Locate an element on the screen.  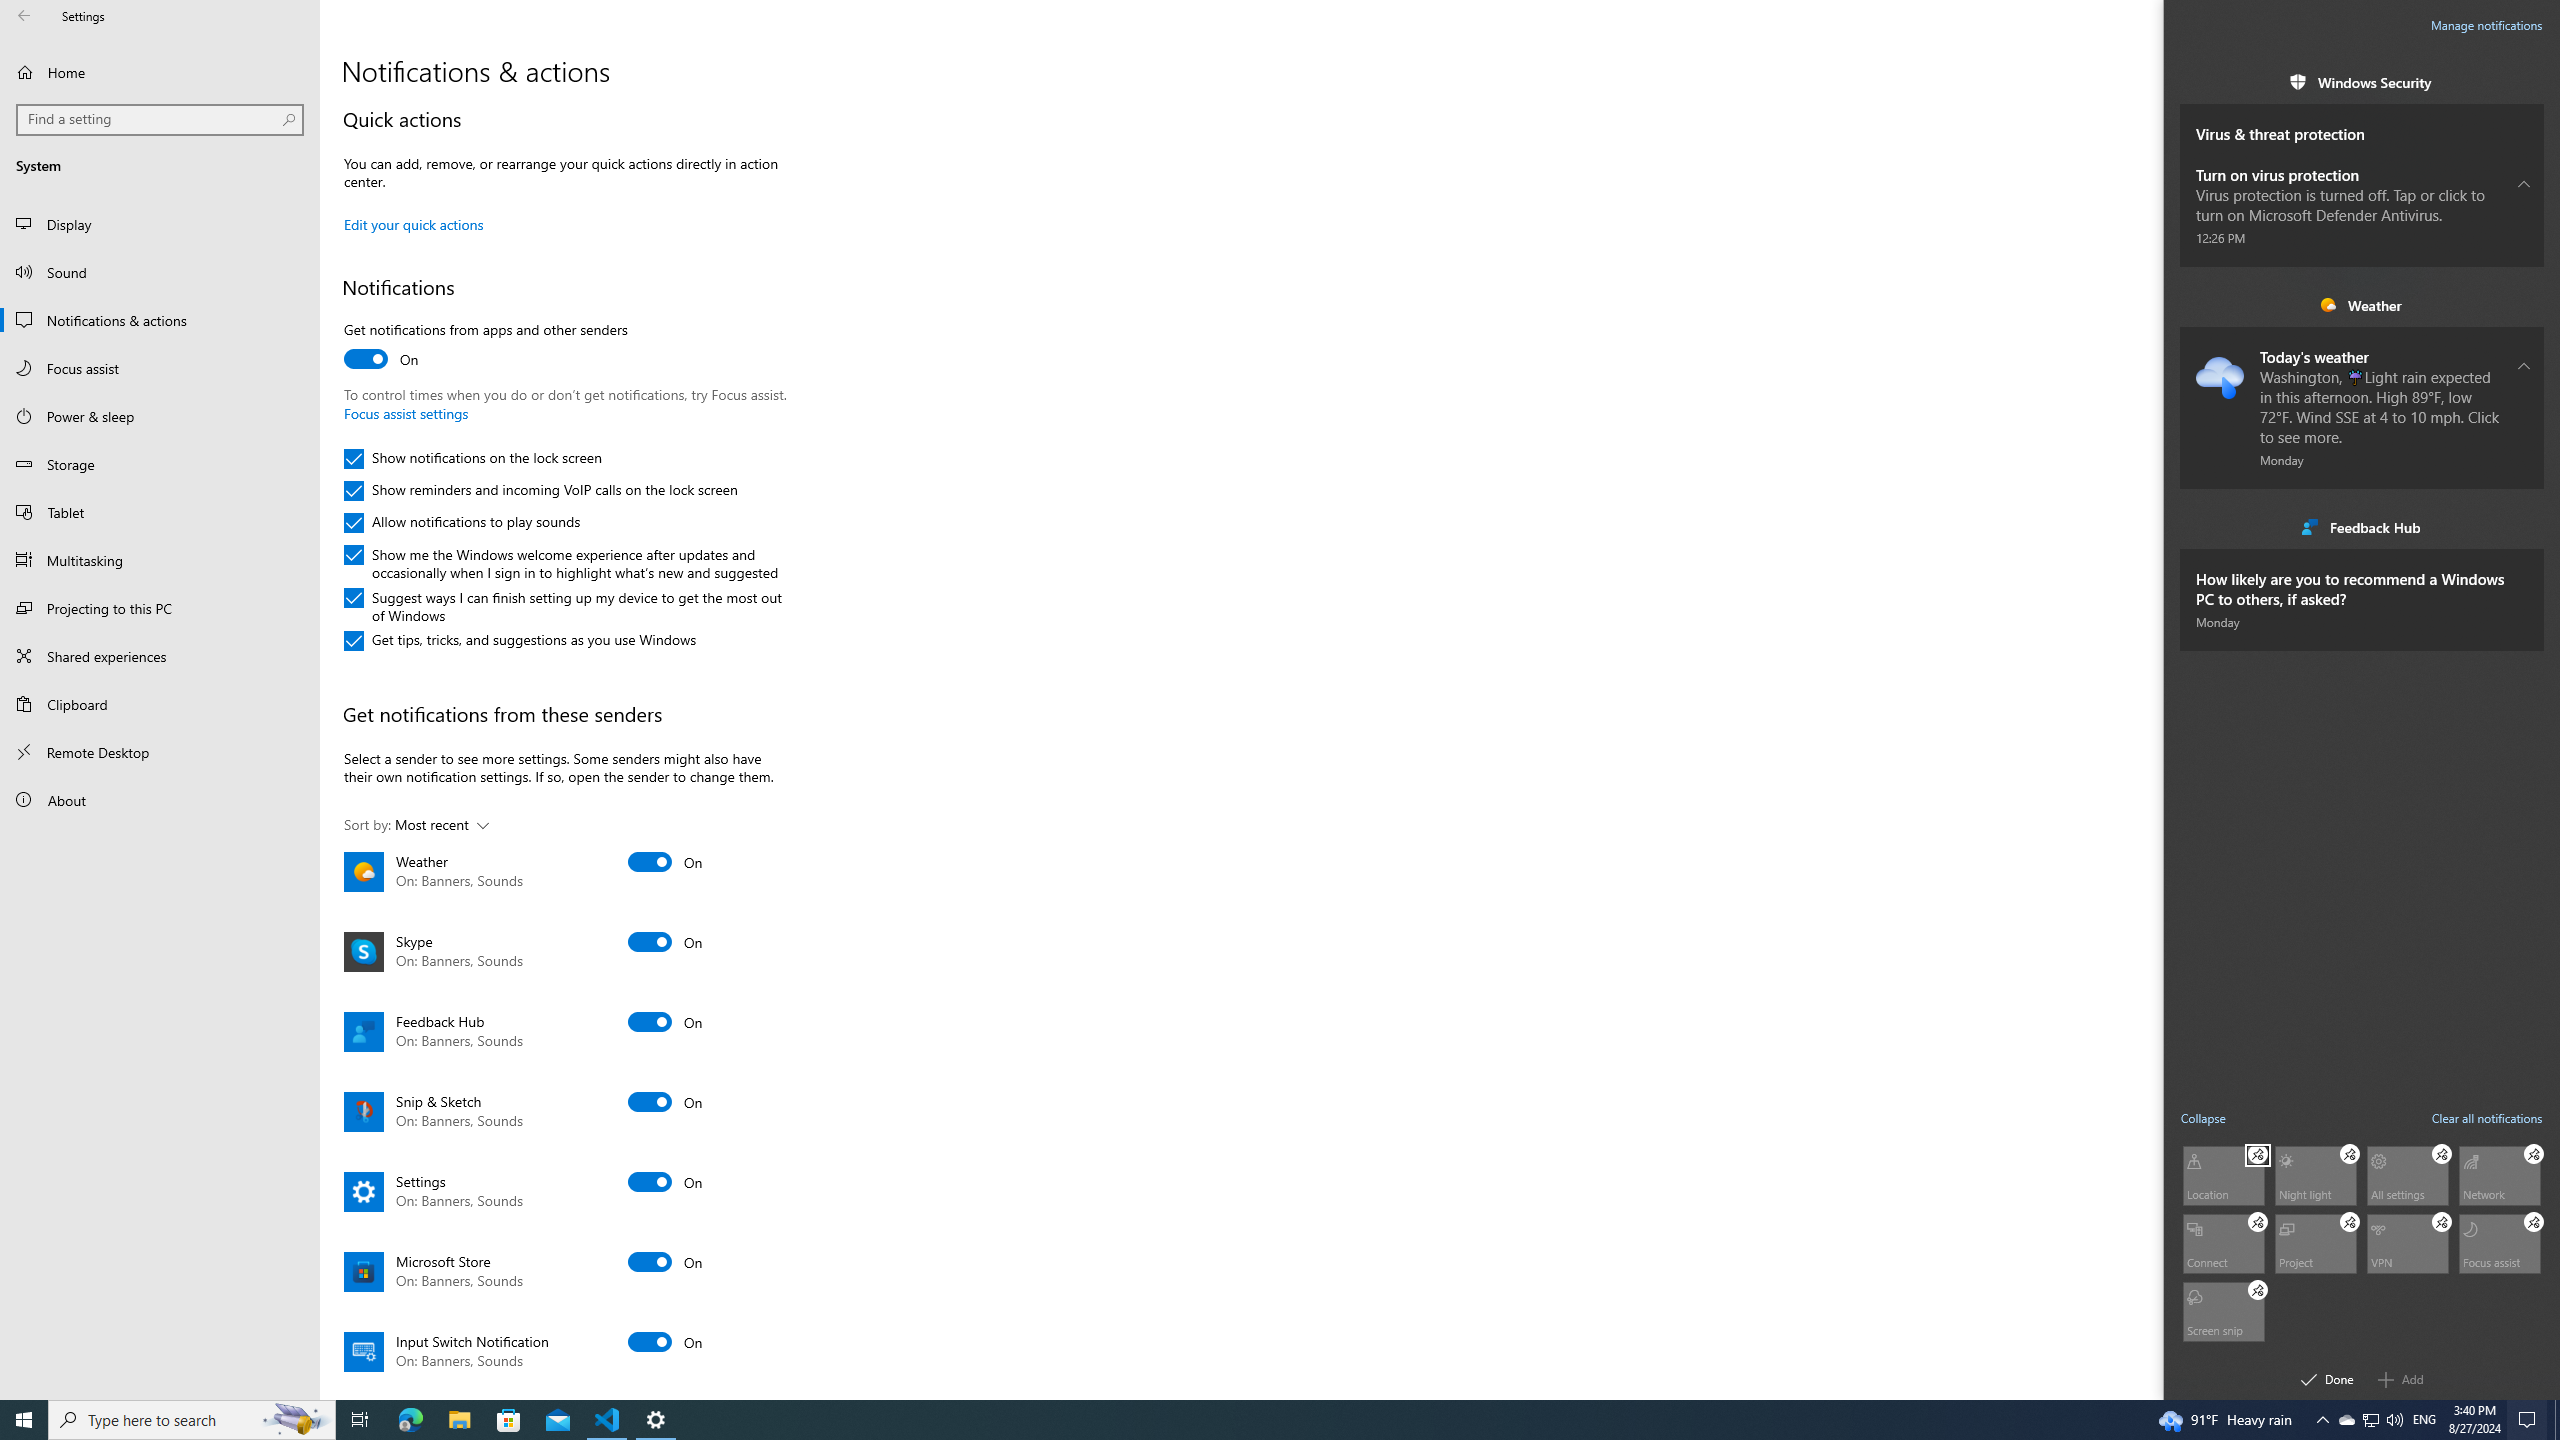
Clear this notification is located at coordinates (2524, 568).